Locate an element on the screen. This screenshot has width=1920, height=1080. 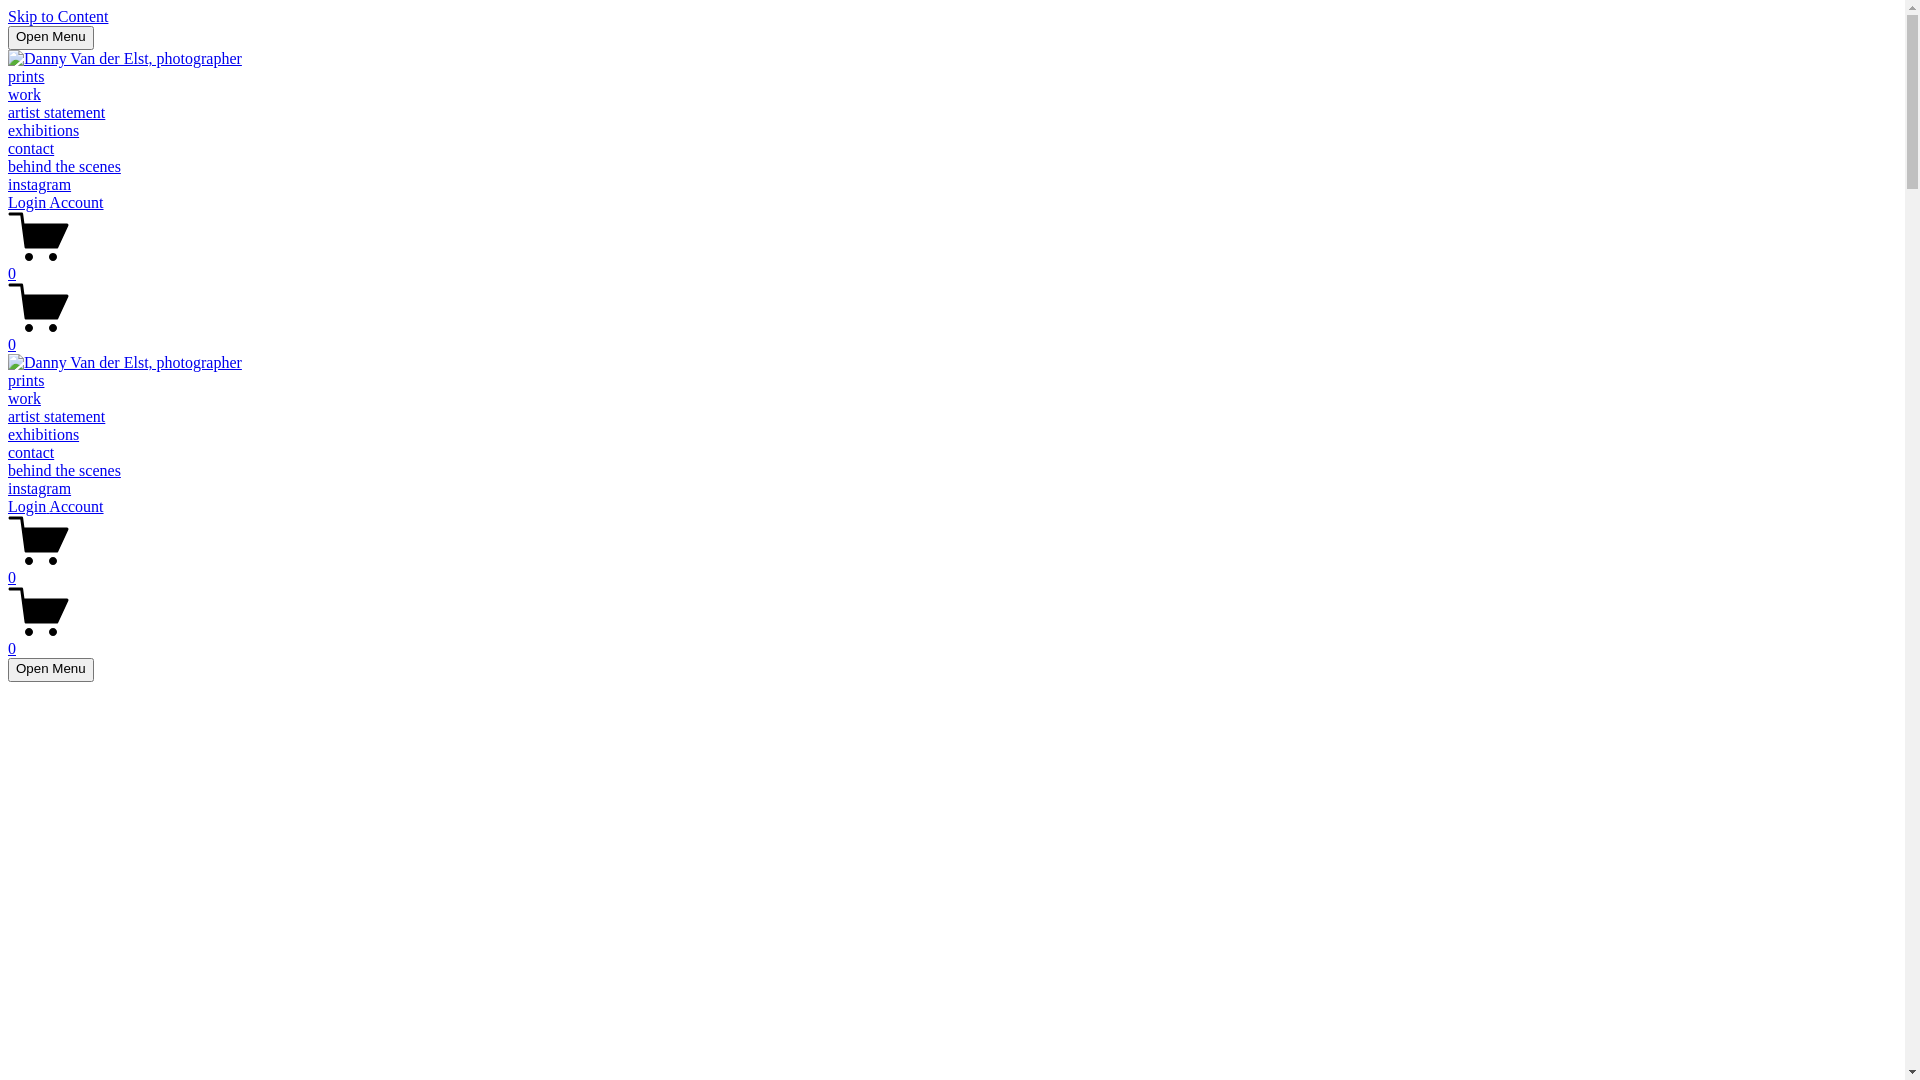
Login Account is located at coordinates (56, 202).